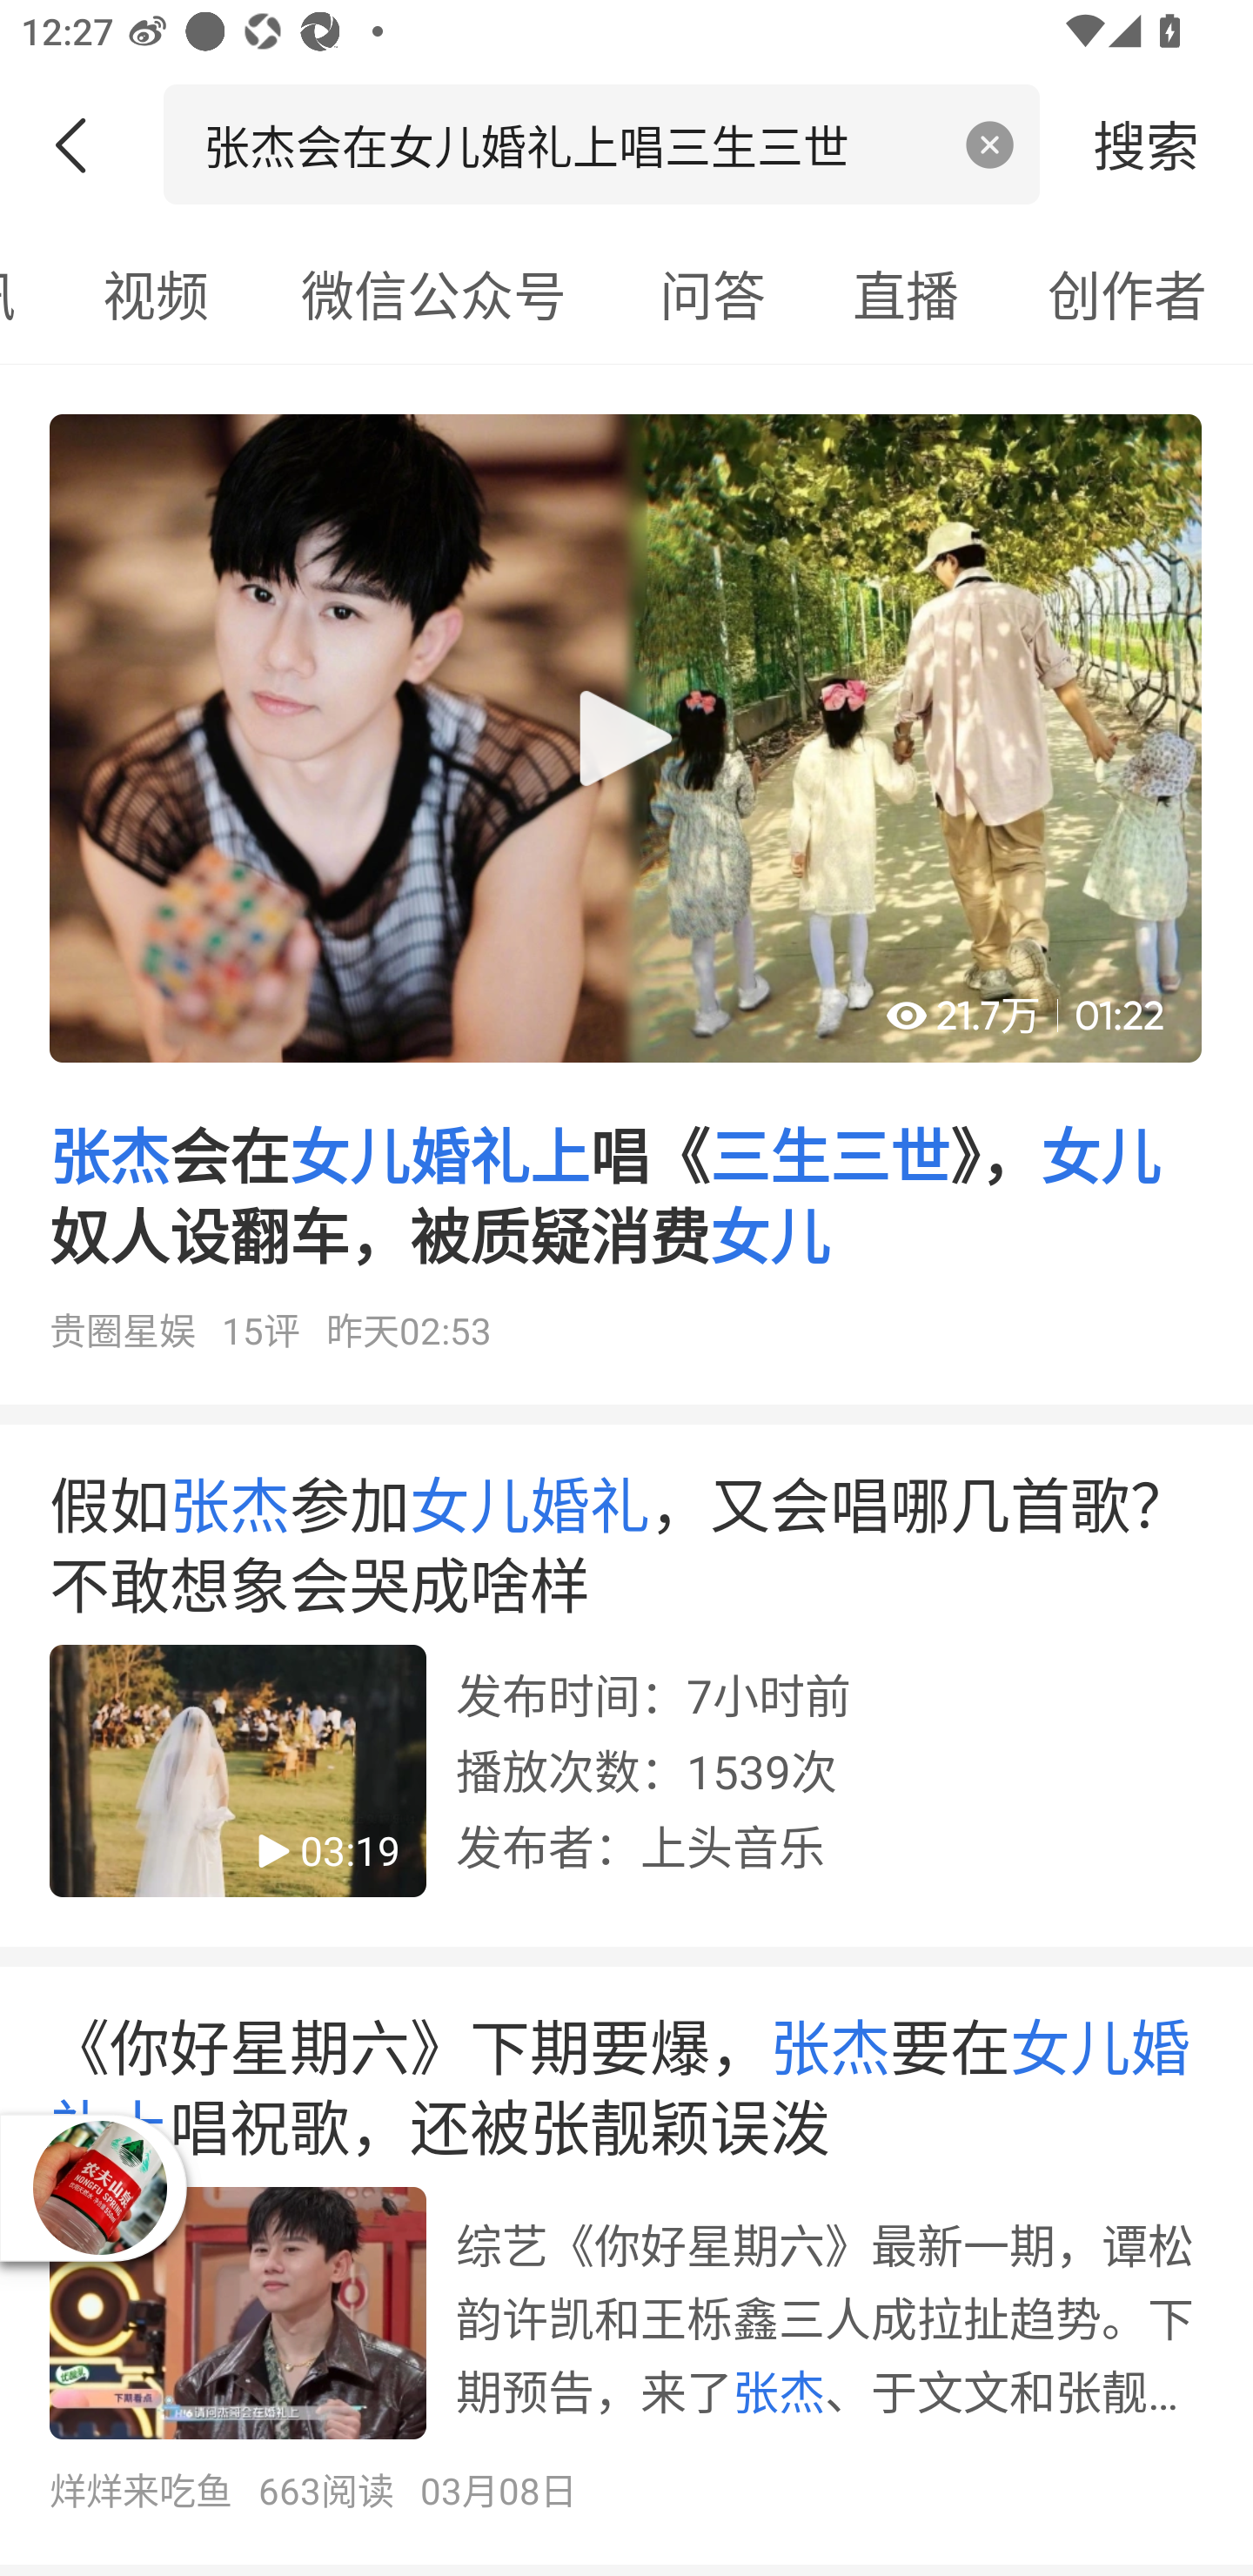 The image size is (1253, 2576). Describe the element at coordinates (626, 895) in the screenshot. I see `张杰会在女儿婚礼上唱《三生三世》，女儿奴人设翻车，被质疑消费女儿` at that location.